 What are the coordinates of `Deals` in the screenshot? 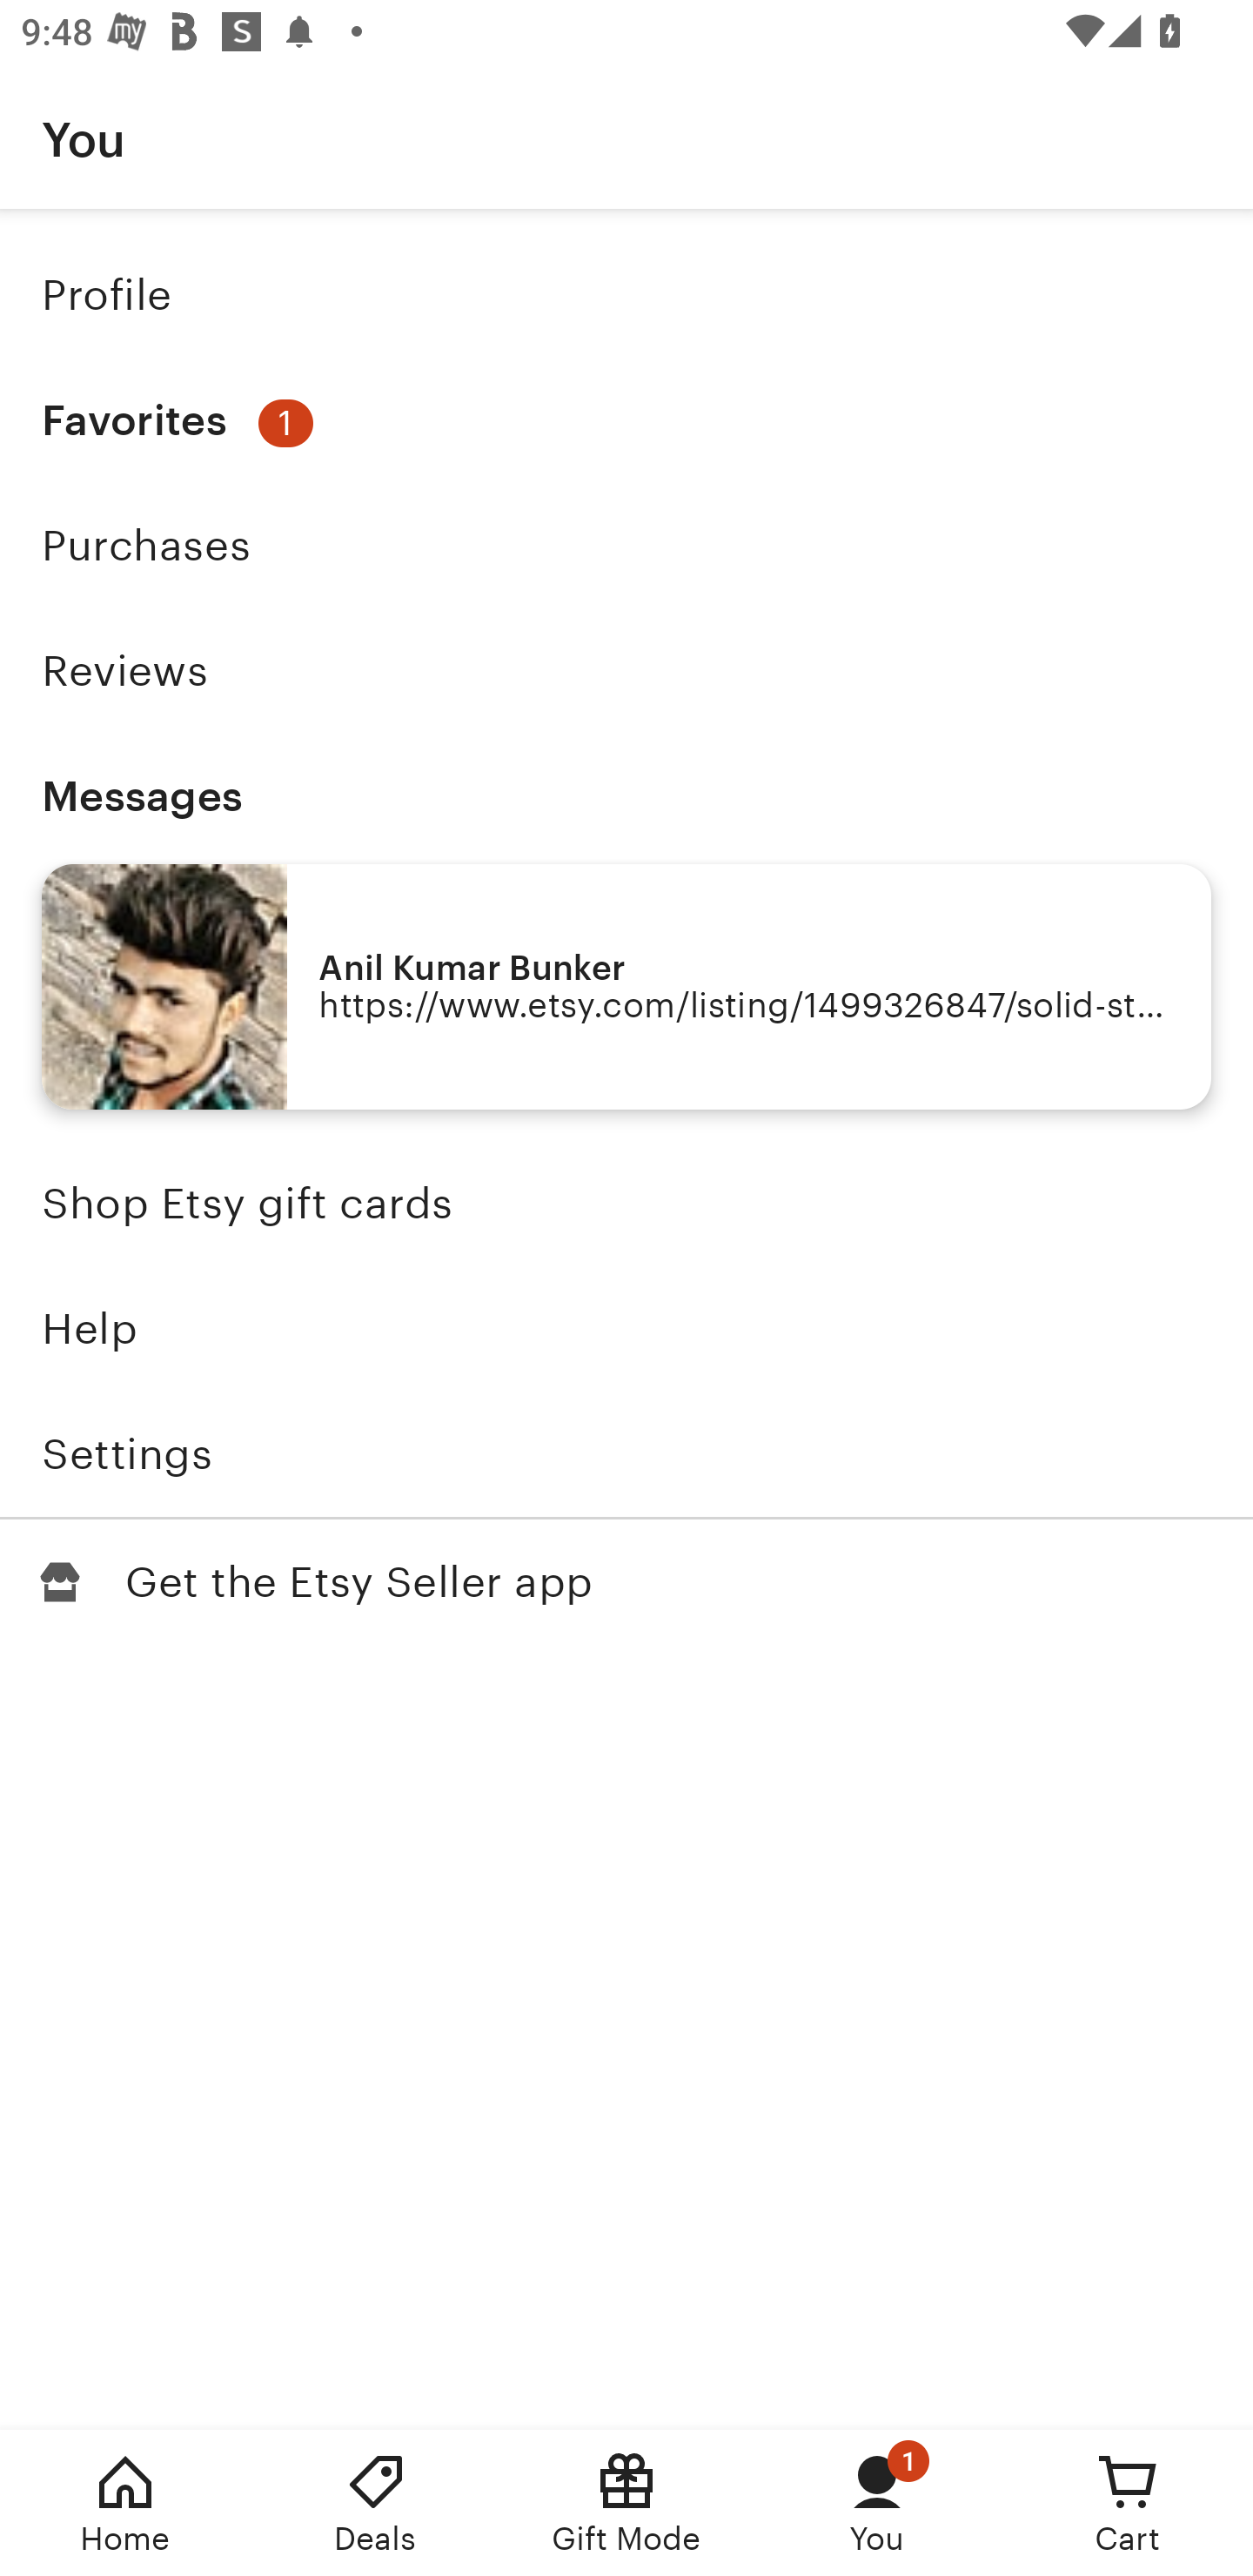 It's located at (376, 2503).